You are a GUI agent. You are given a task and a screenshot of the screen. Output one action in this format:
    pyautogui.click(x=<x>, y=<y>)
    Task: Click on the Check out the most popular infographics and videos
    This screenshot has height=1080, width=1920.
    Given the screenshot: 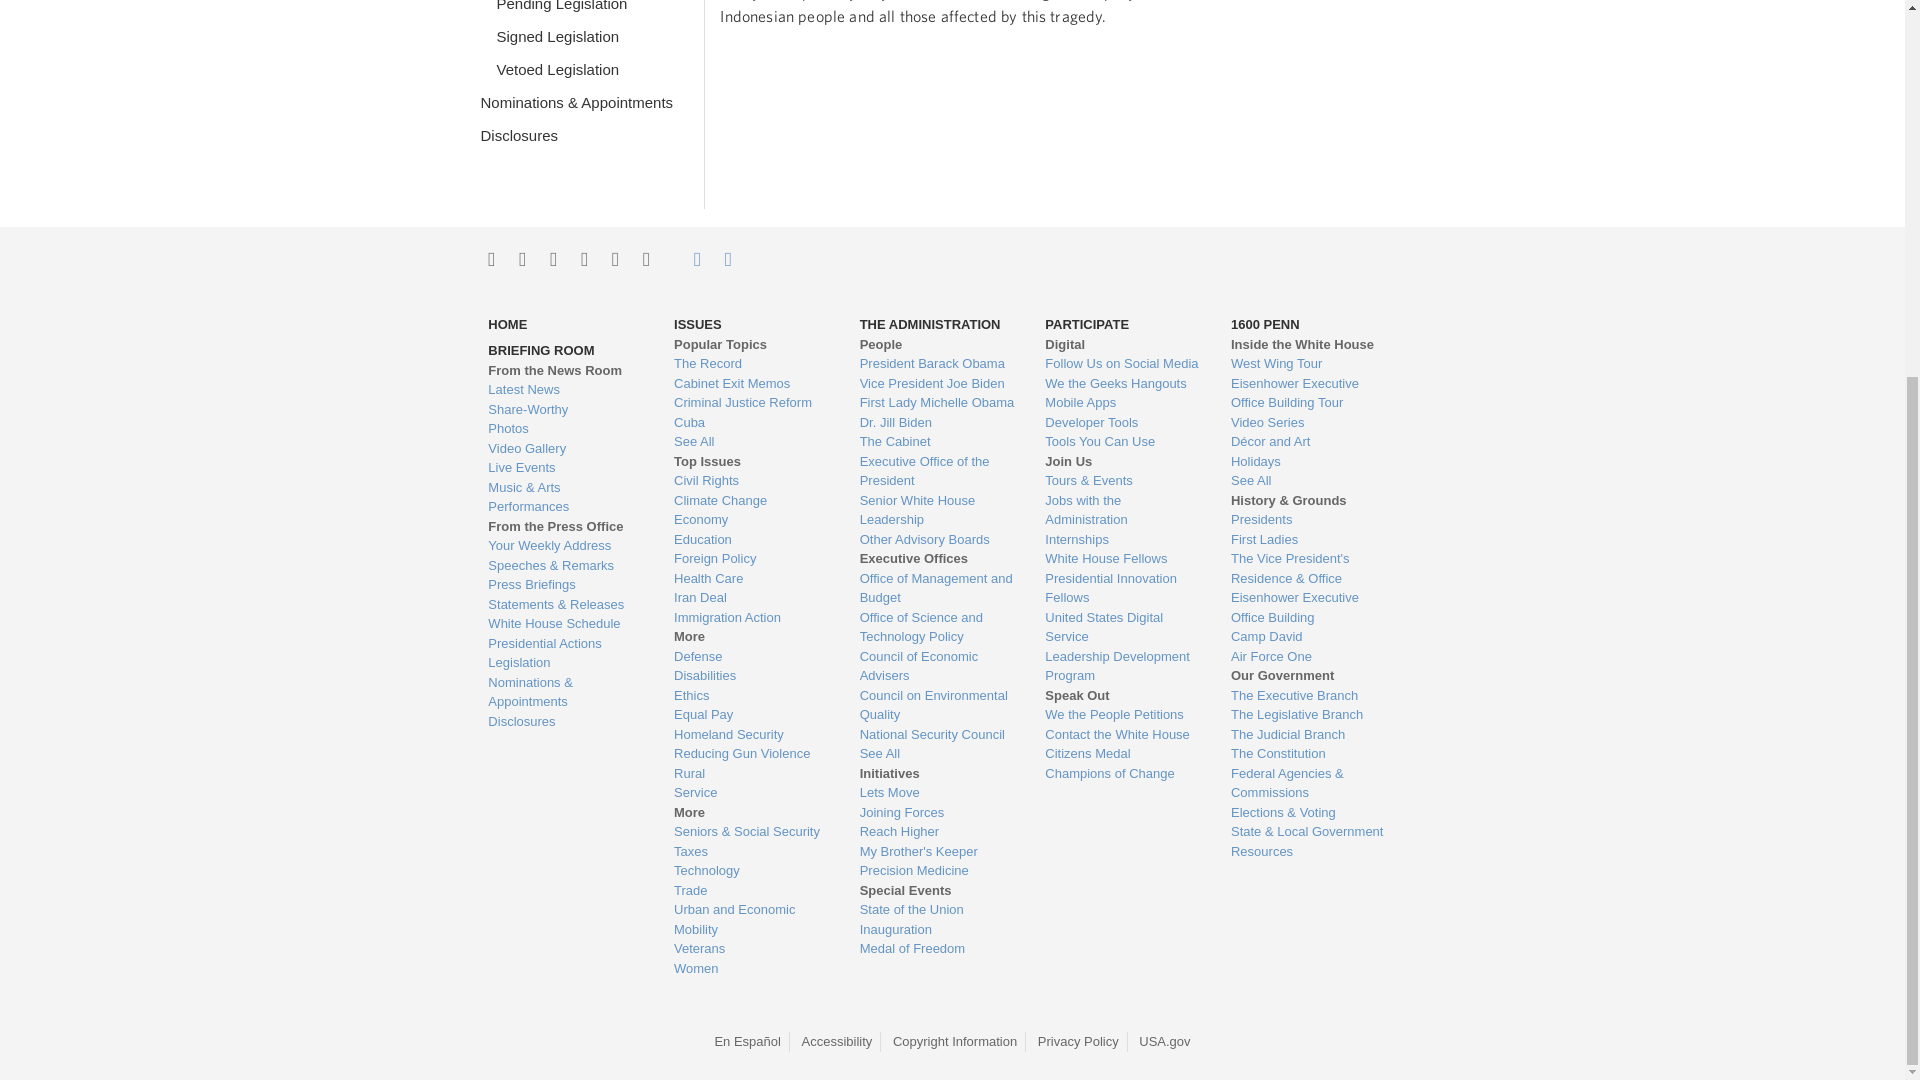 What is the action you would take?
    pyautogui.click(x=565, y=410)
    